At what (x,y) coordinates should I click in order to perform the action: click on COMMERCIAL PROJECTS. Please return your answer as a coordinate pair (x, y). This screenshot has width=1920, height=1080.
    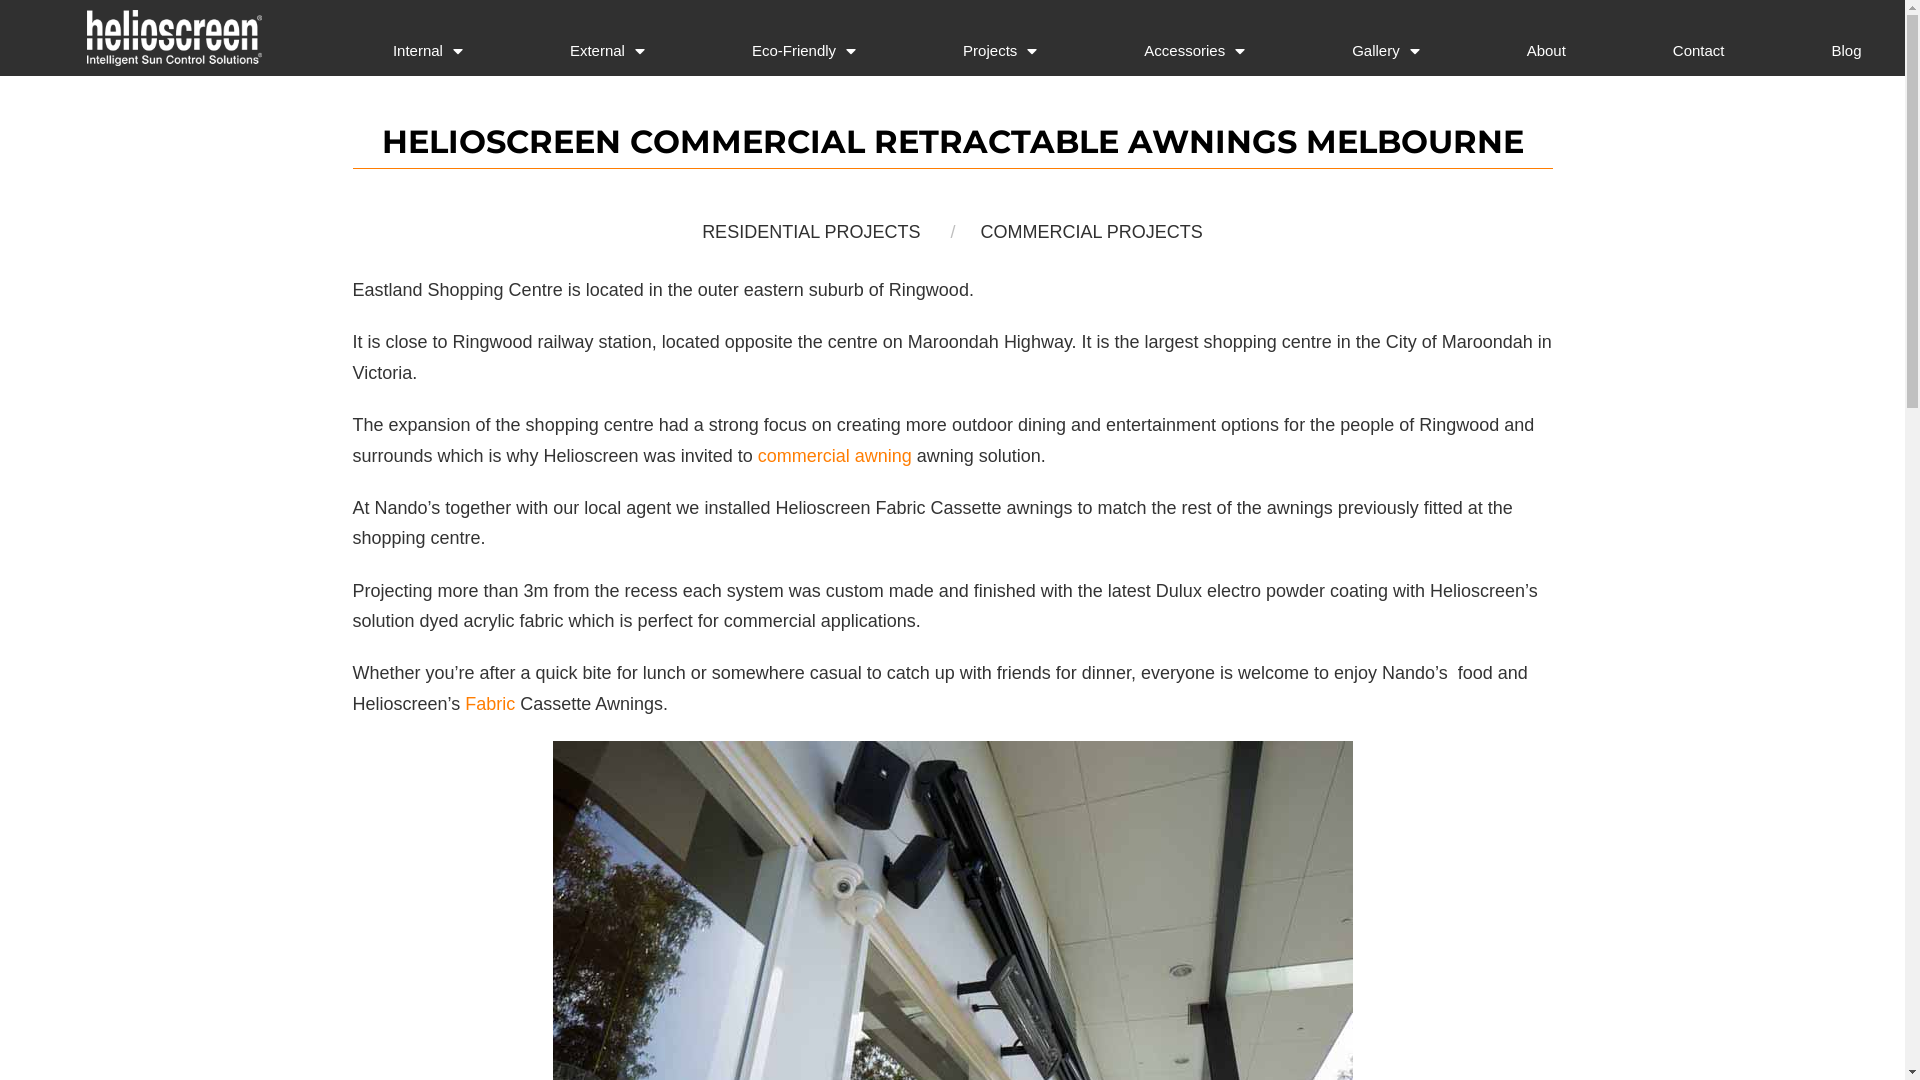
    Looking at the image, I should click on (1091, 232).